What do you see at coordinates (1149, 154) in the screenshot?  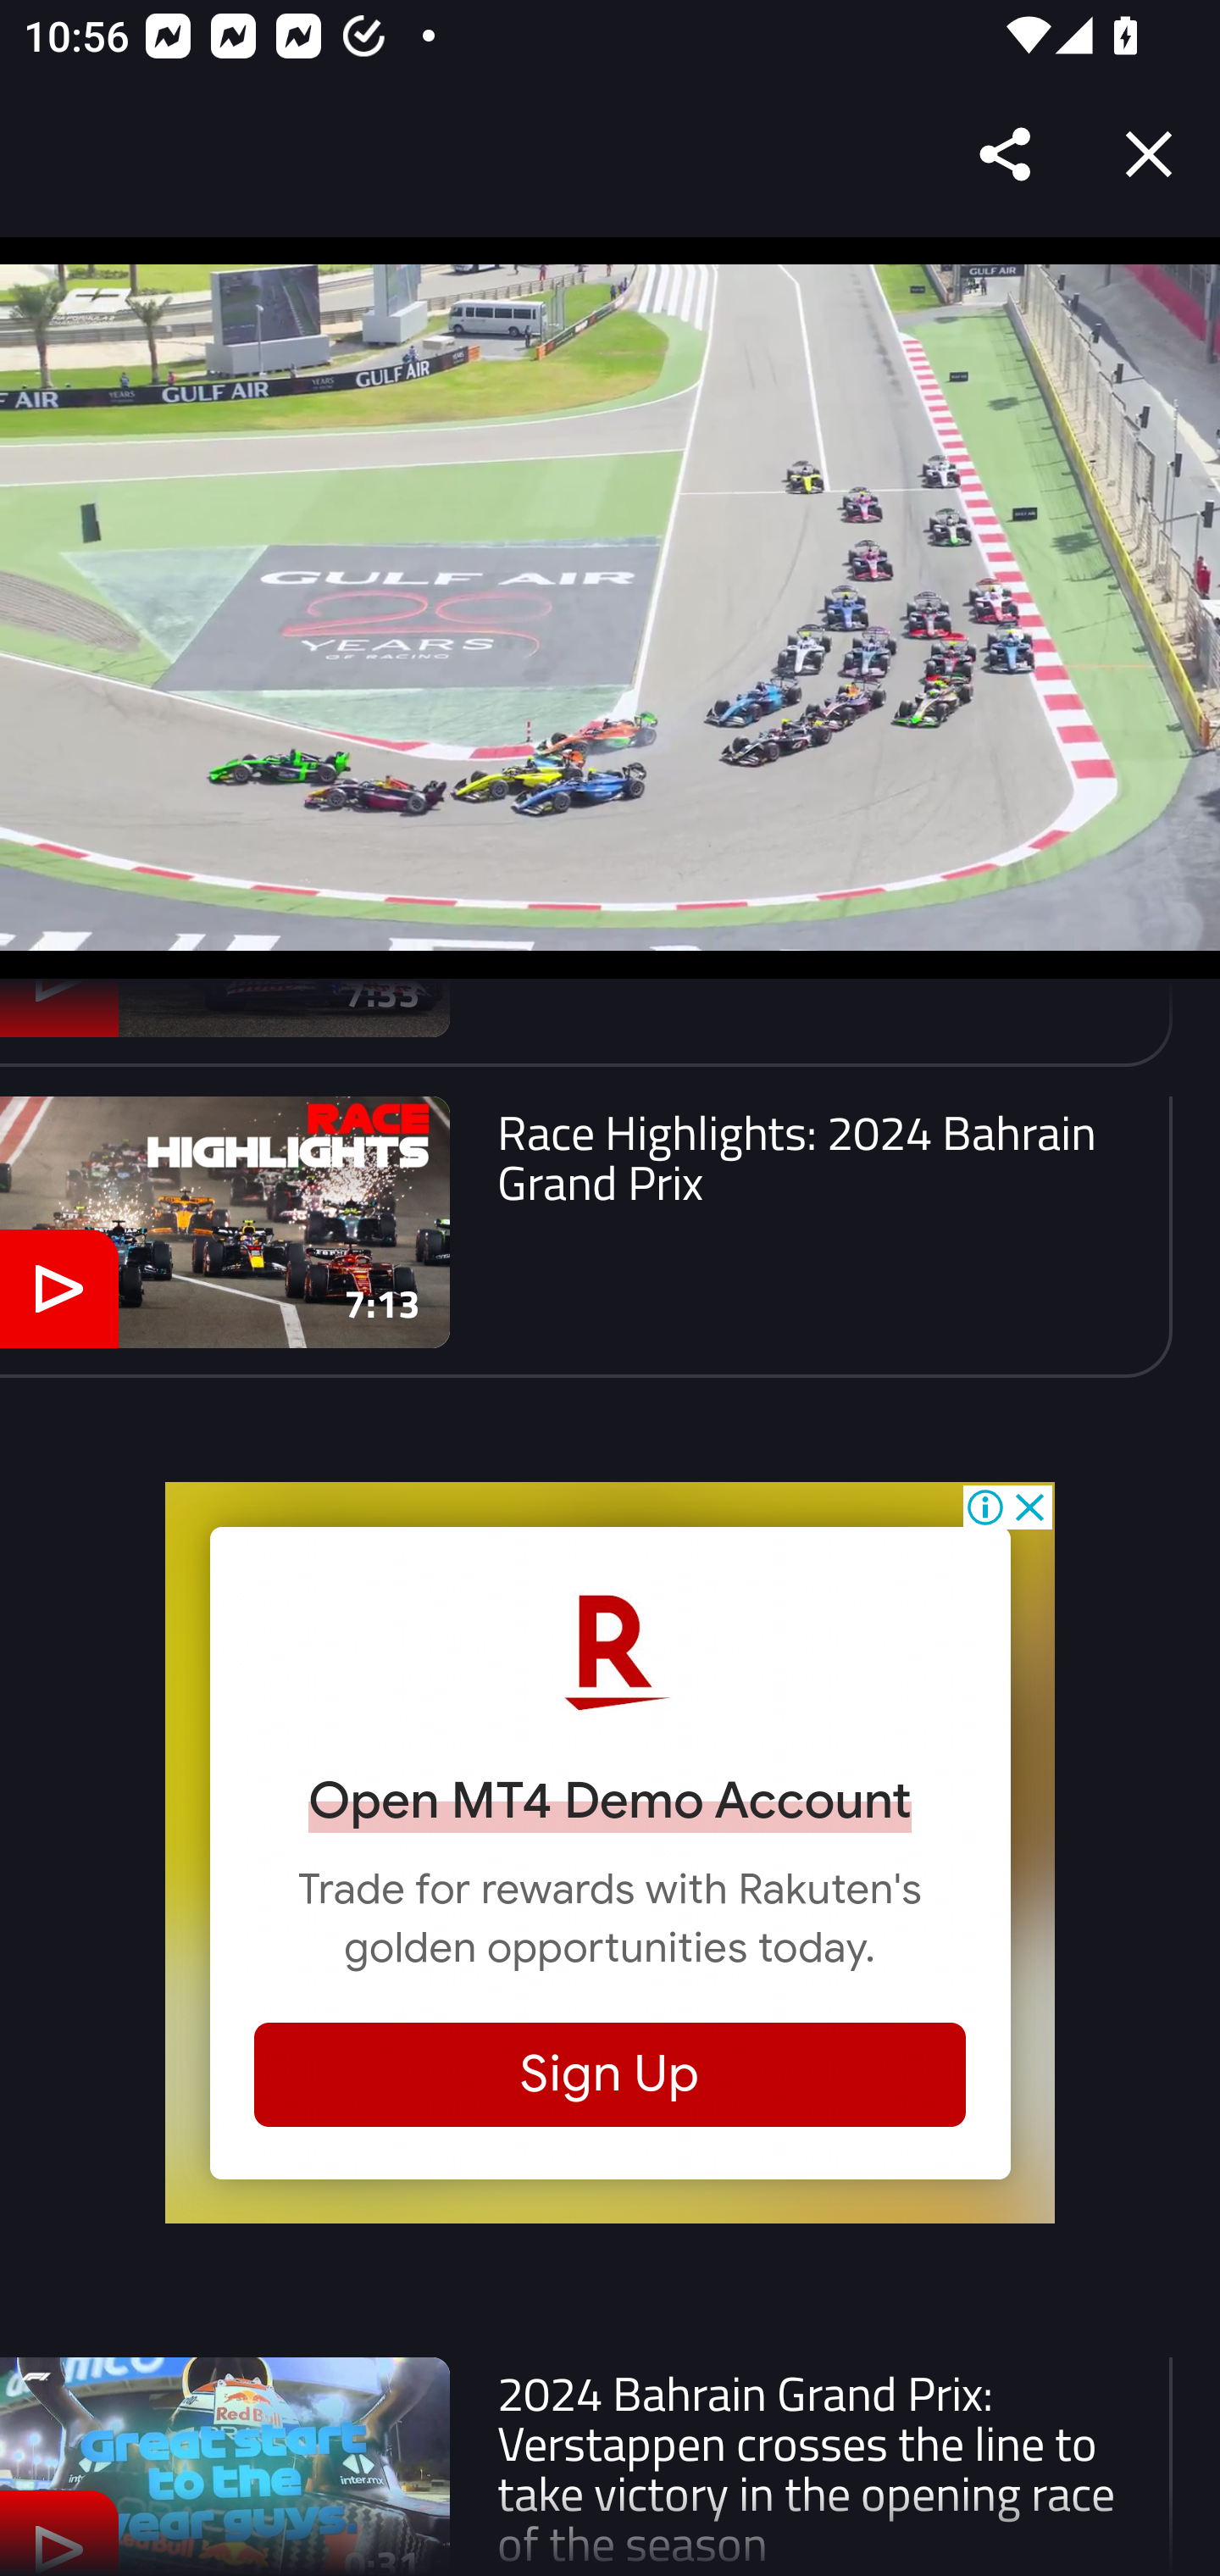 I see `Close` at bounding box center [1149, 154].